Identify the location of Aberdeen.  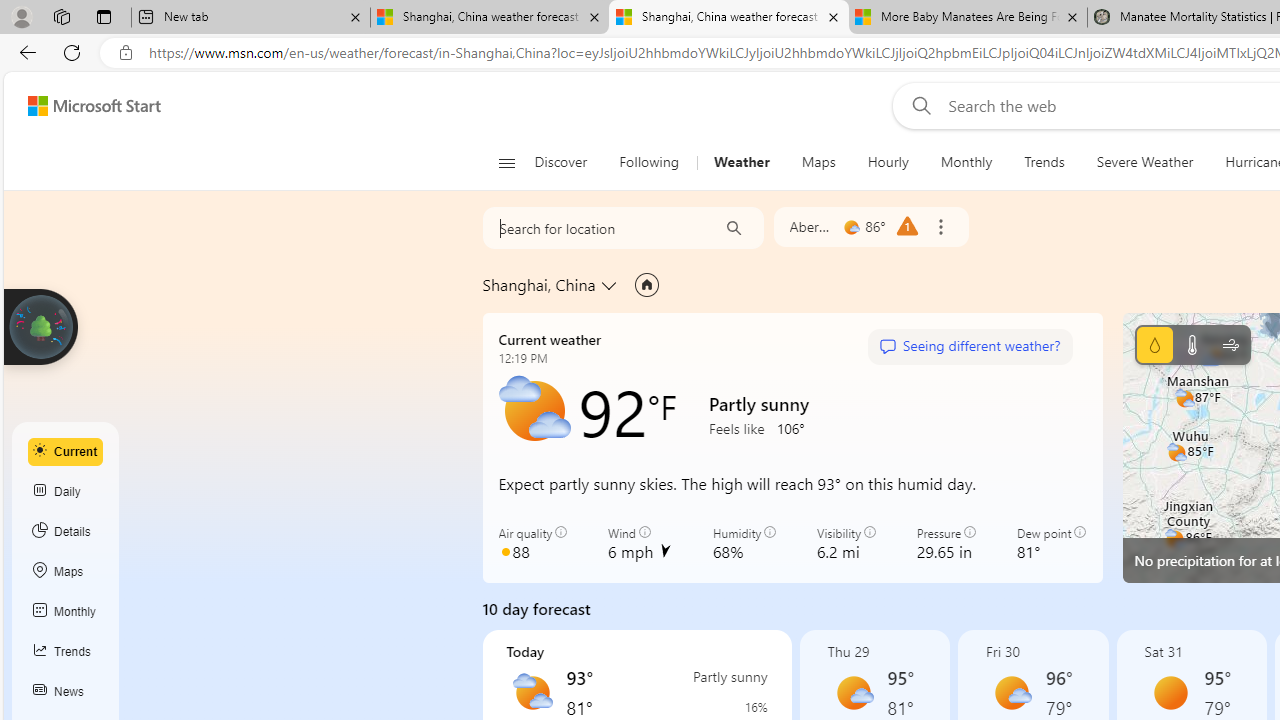
(811, 226).